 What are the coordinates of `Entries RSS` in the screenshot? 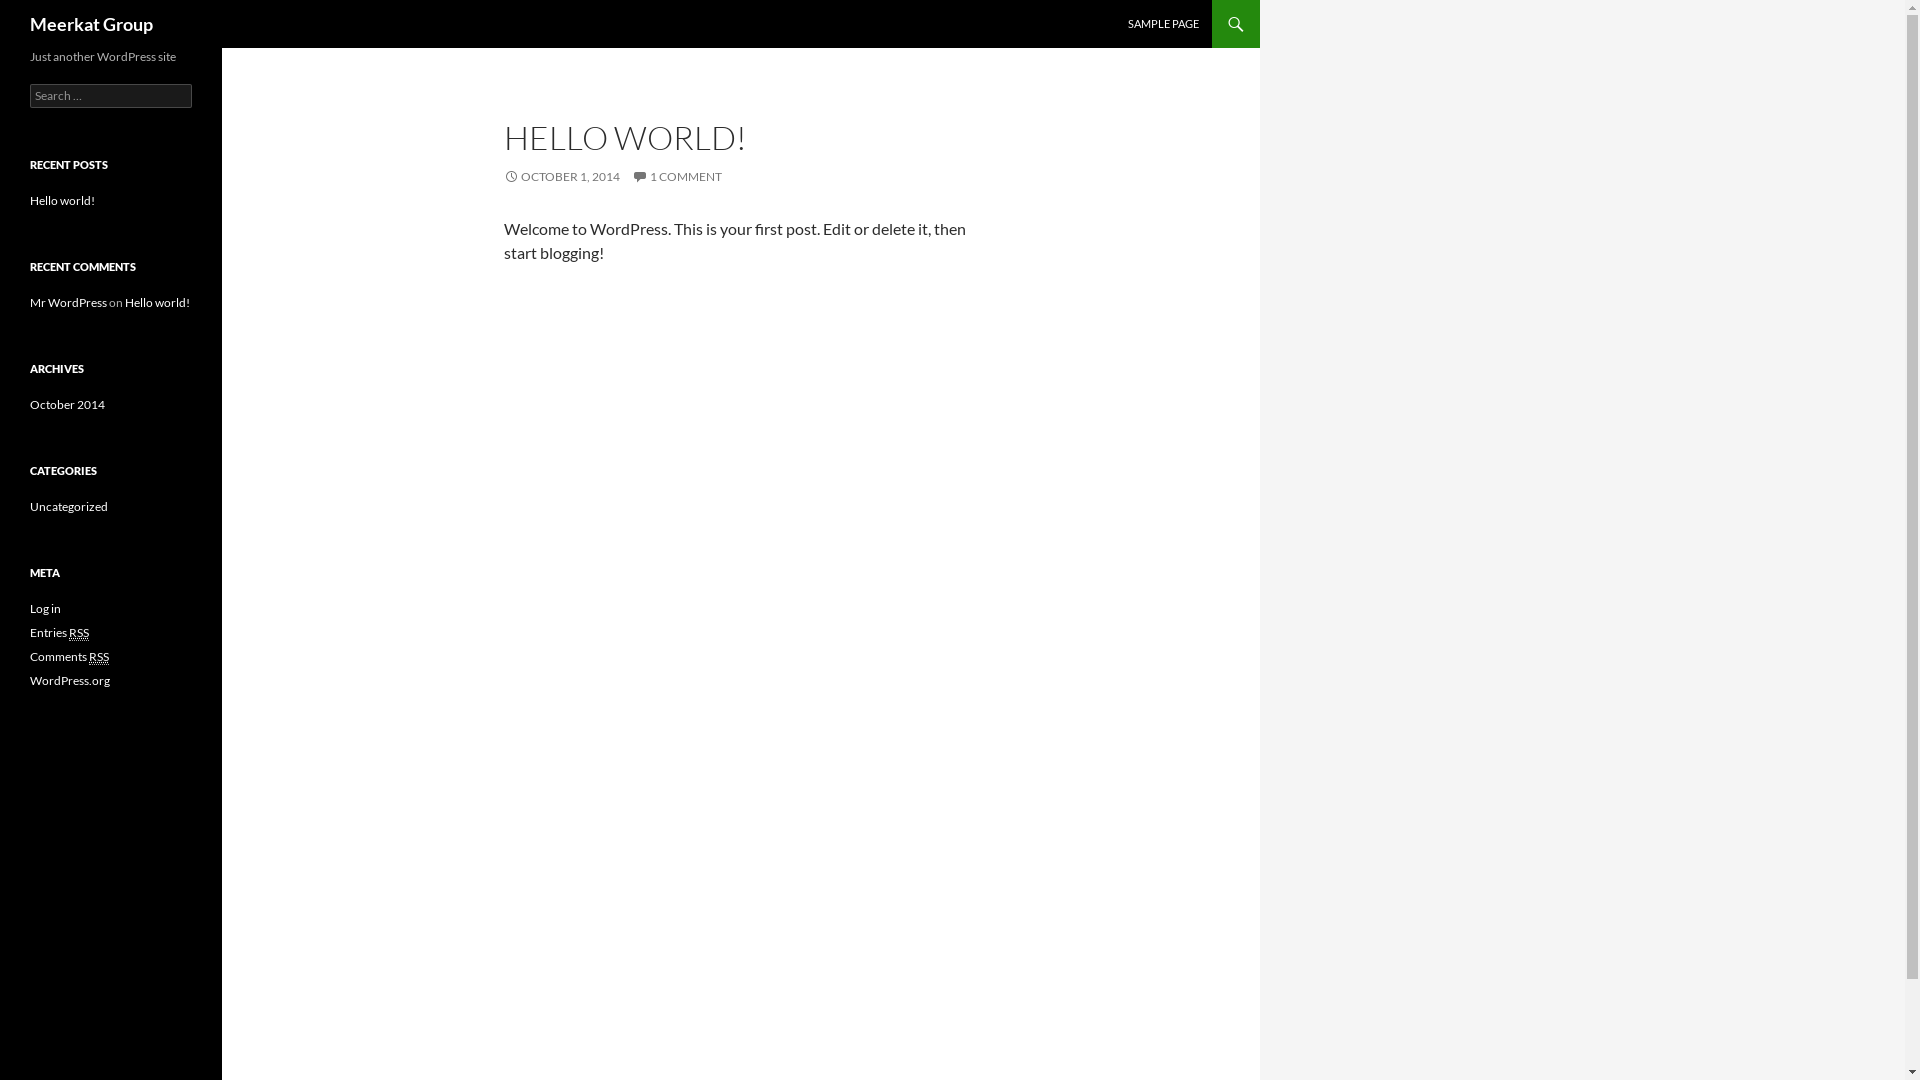 It's located at (60, 633).